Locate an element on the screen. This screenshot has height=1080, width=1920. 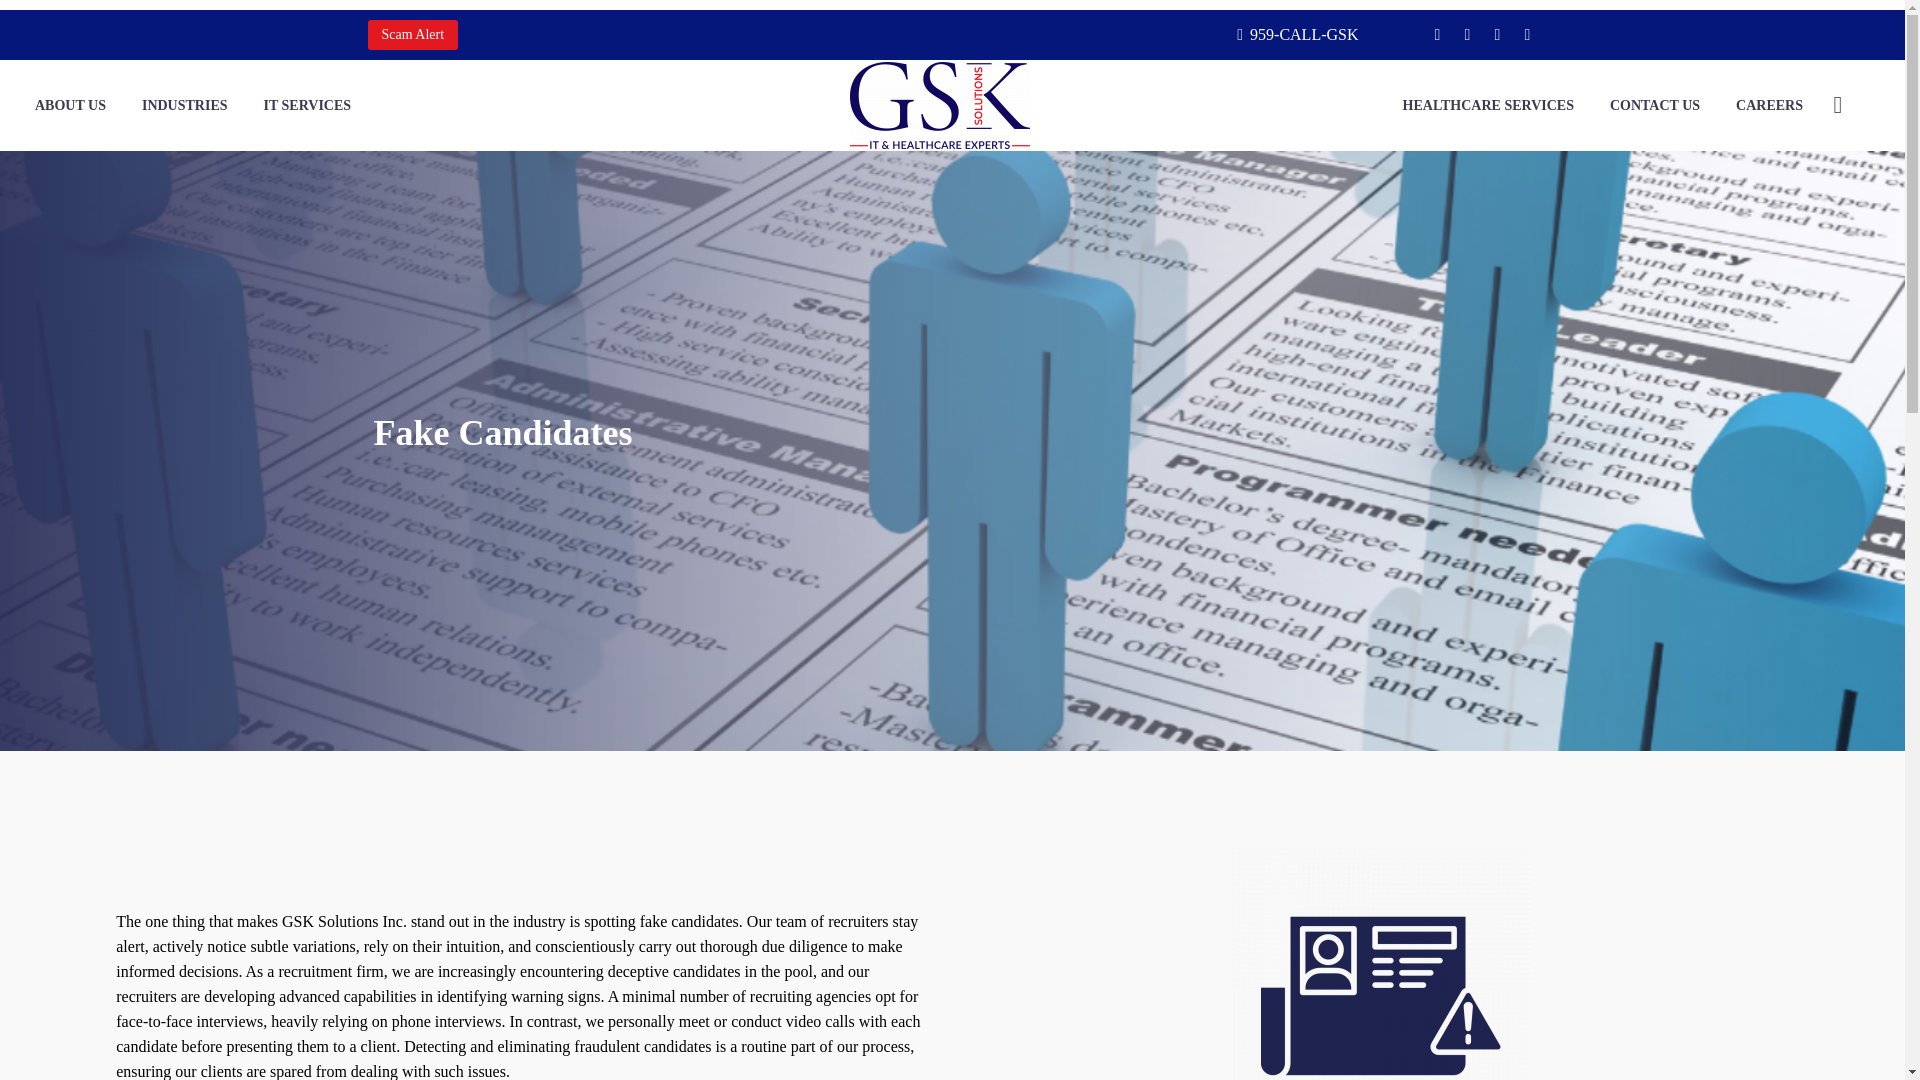
IT SERVICES is located at coordinates (308, 104).